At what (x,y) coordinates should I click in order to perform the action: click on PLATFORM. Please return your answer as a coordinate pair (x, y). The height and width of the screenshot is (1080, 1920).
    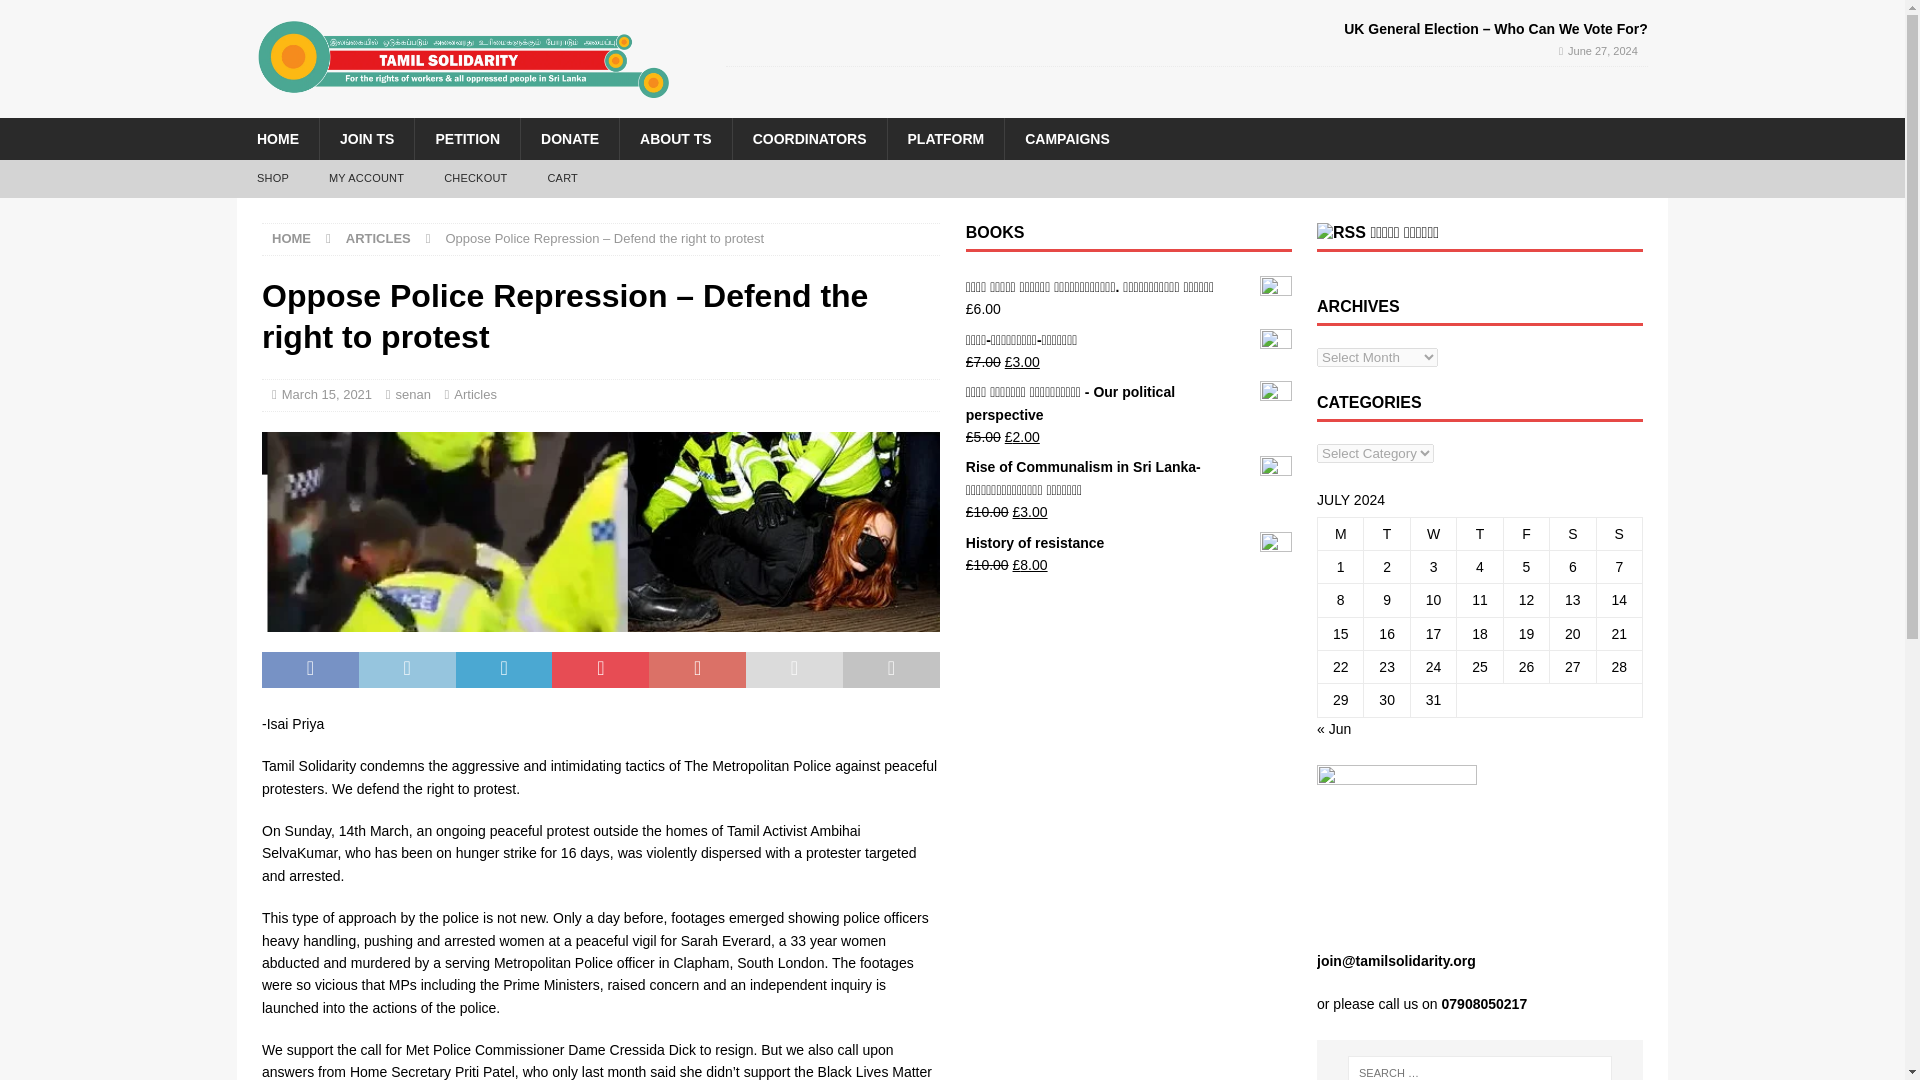
    Looking at the image, I should click on (944, 138).